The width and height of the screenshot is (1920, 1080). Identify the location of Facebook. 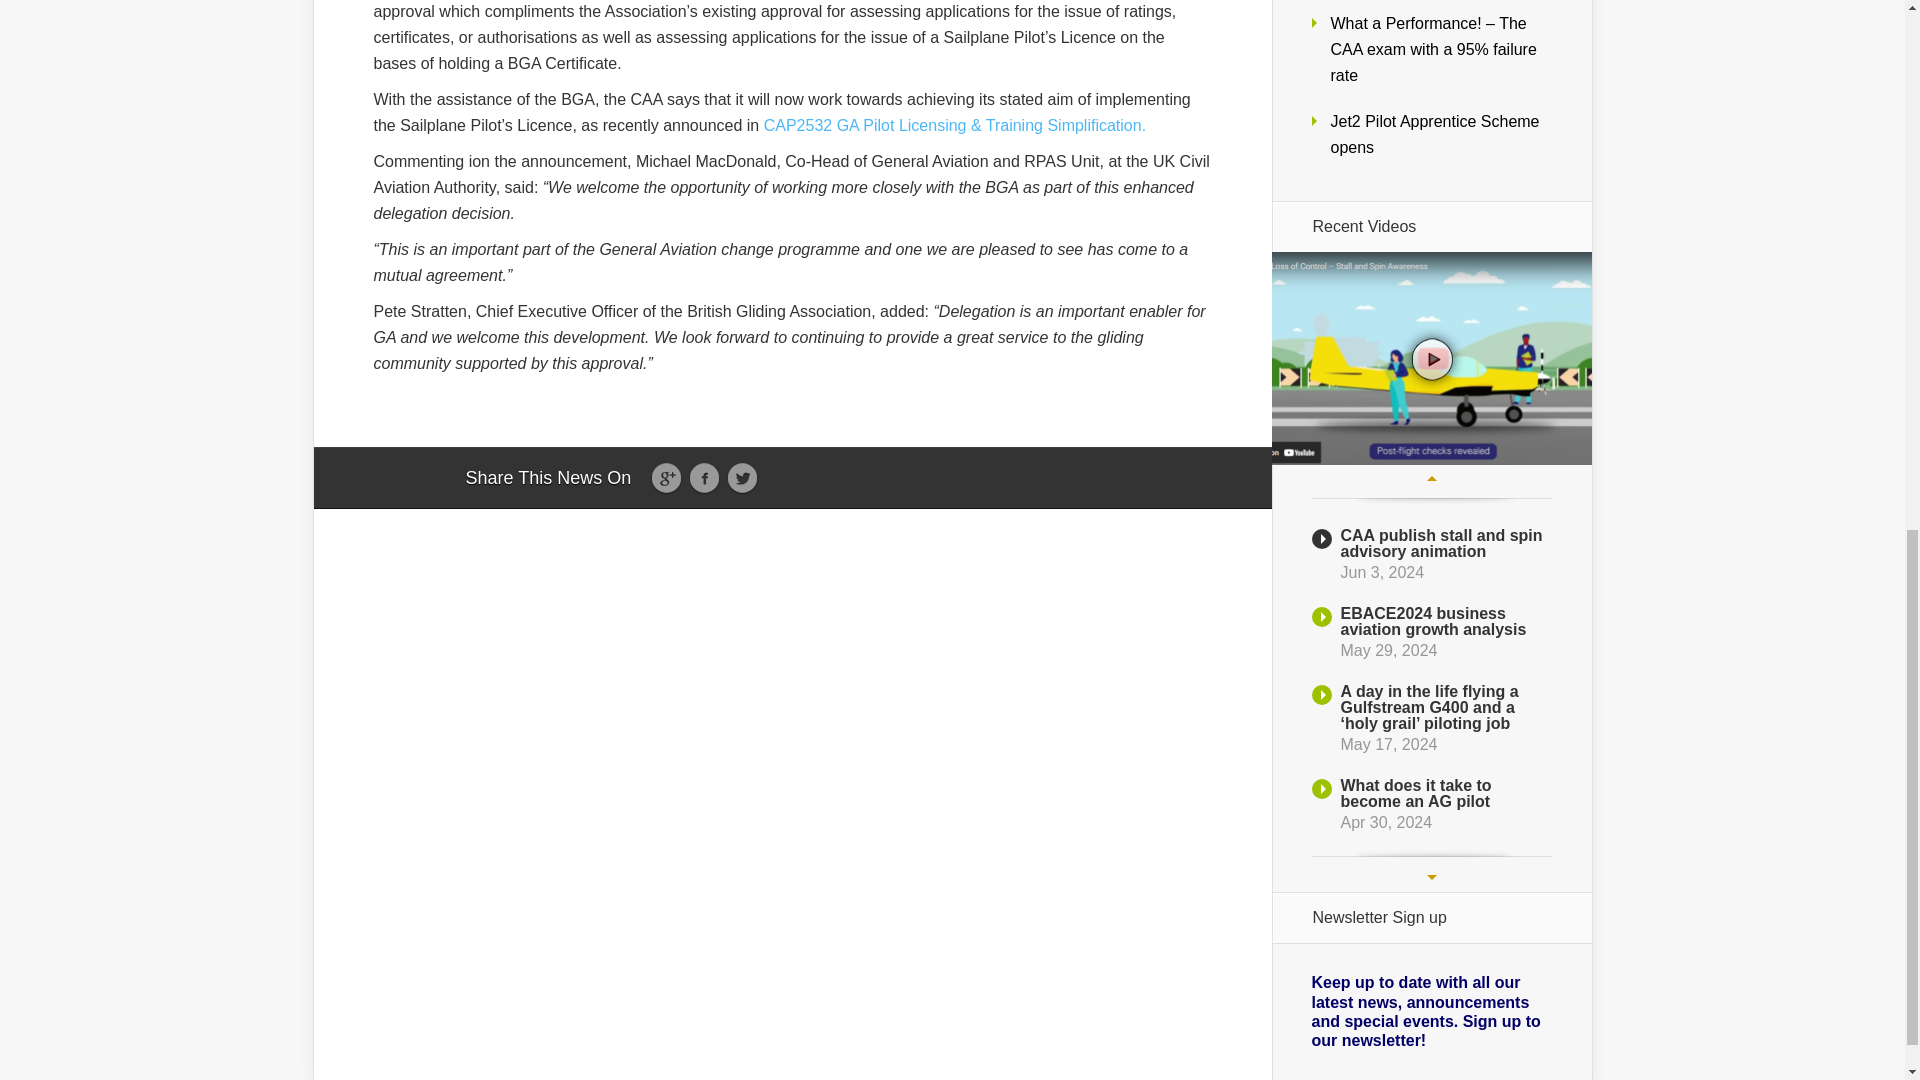
(704, 478).